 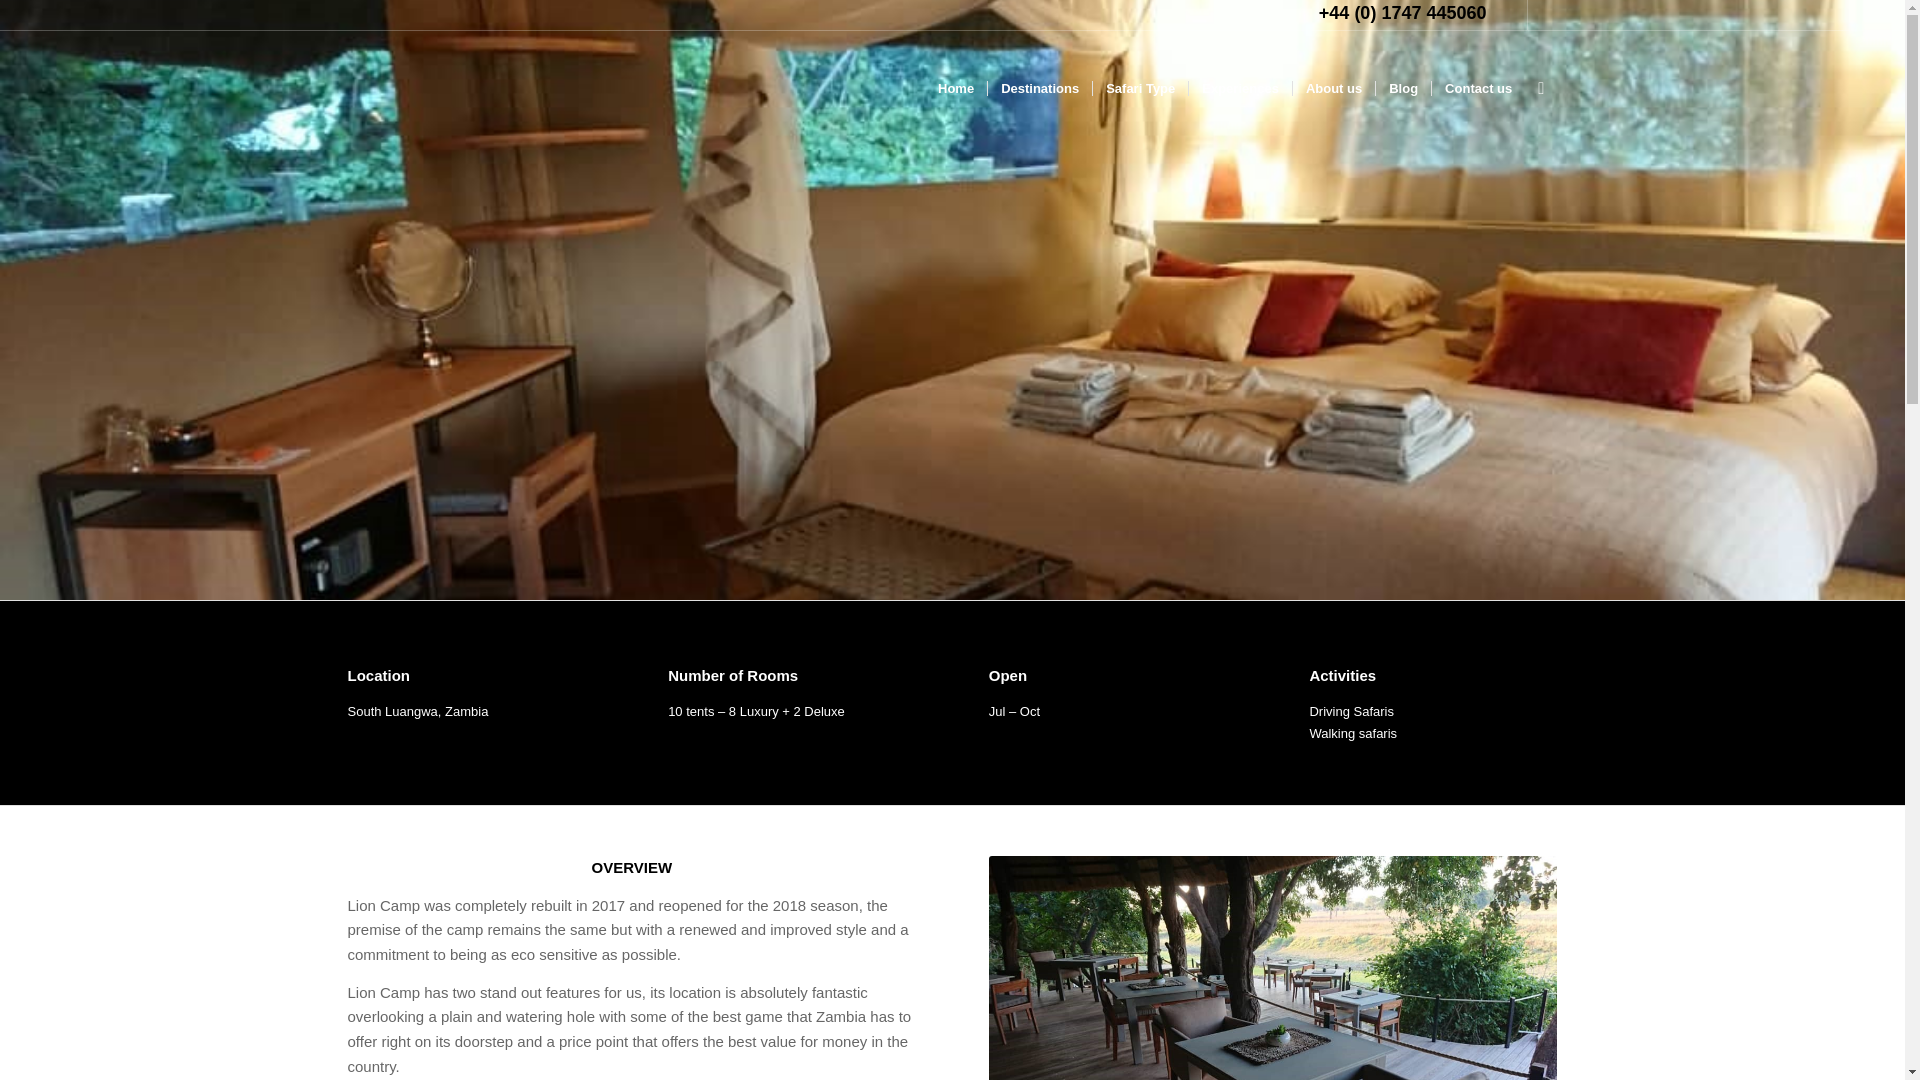 I want to click on Dining Area, so click(x=1272, y=968).